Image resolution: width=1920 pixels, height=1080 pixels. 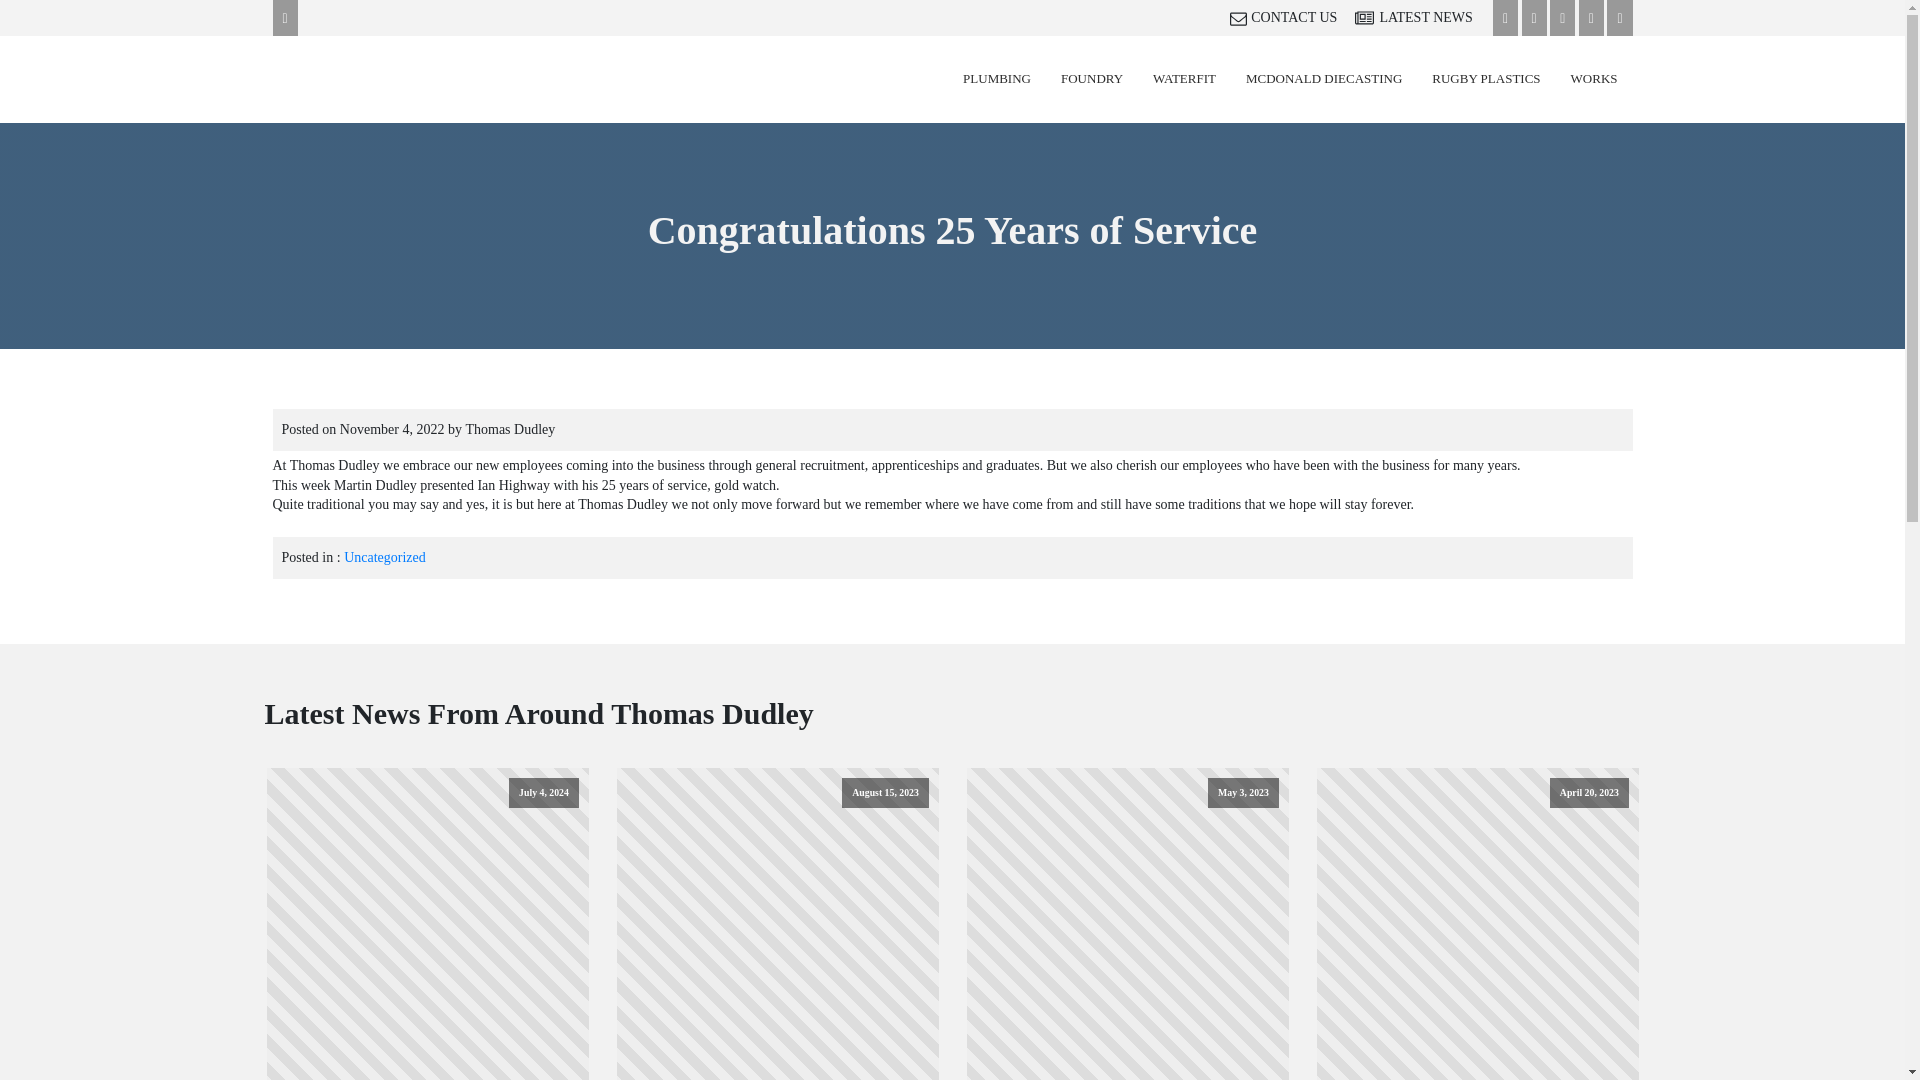 I want to click on CONTACT US, so click(x=1292, y=18).